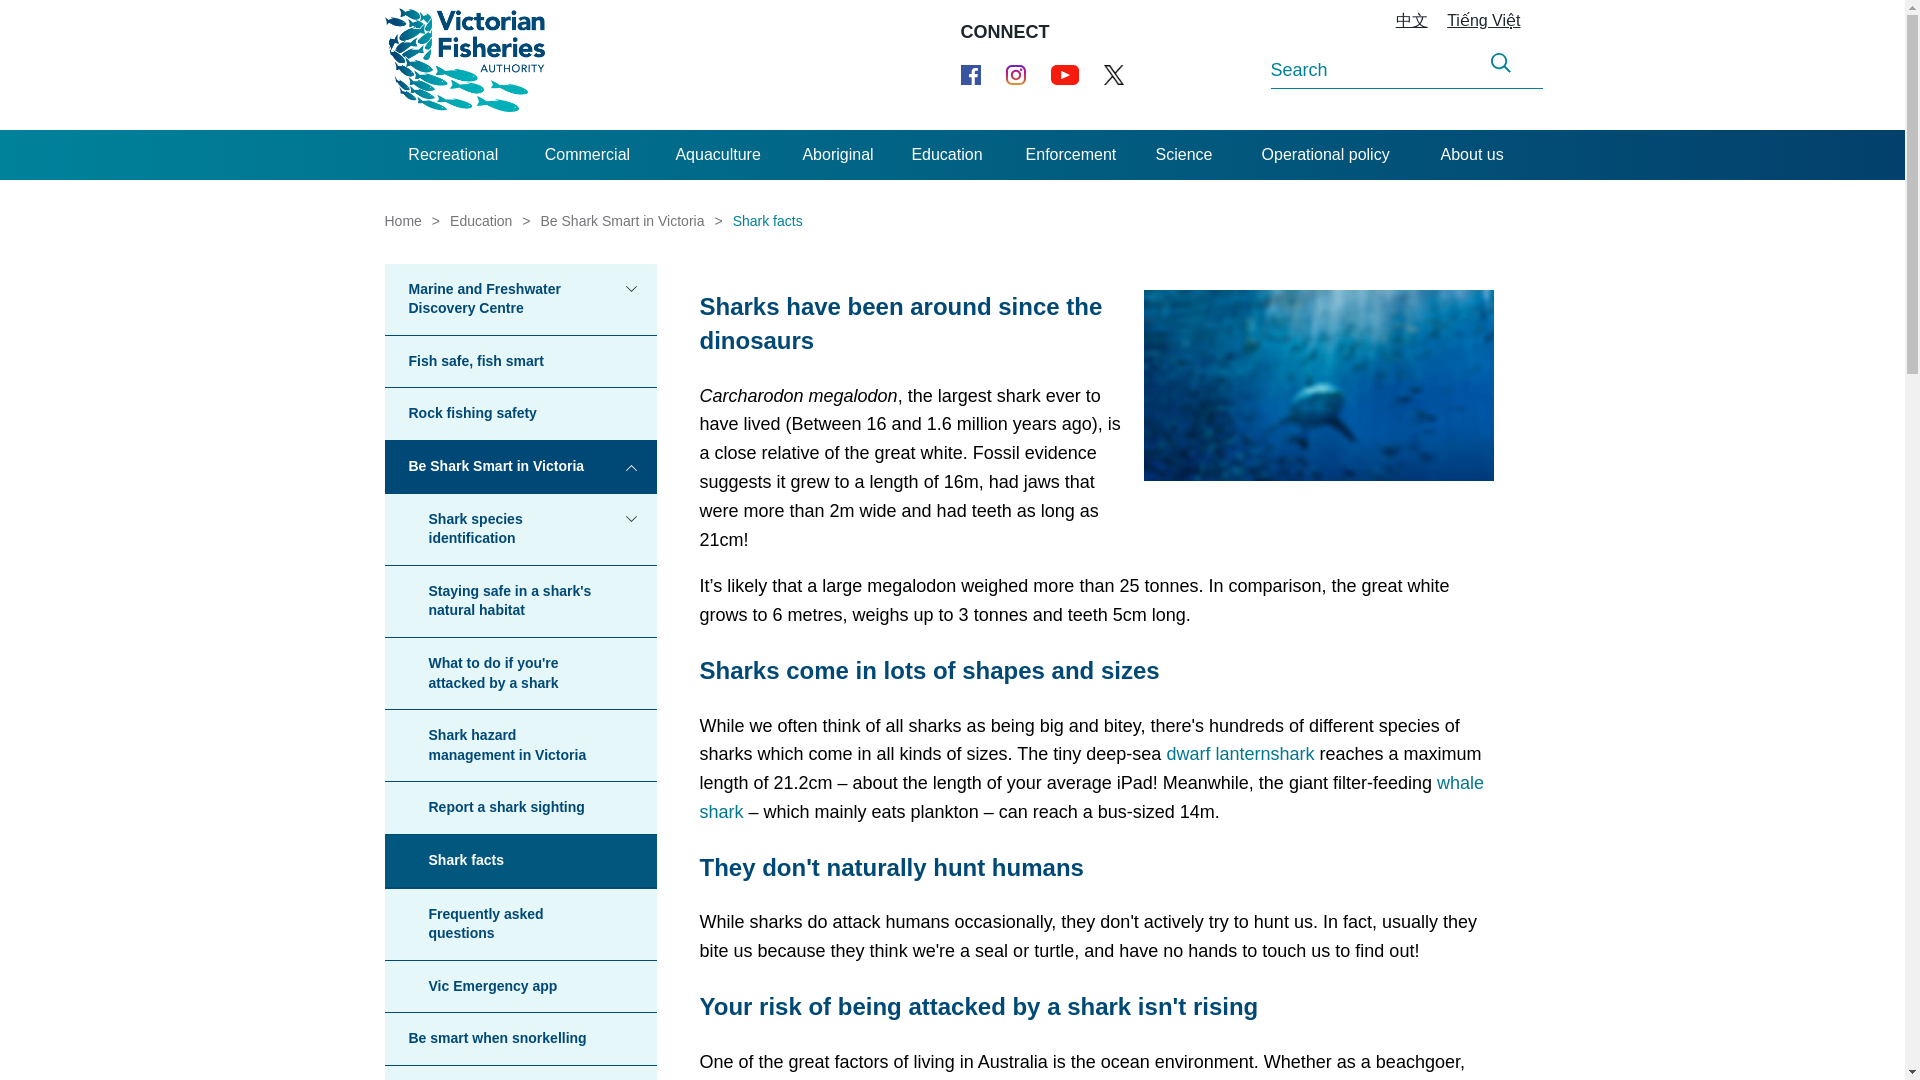 Image resolution: width=1920 pixels, height=1080 pixels. I want to click on Facebook, so click(970, 74).